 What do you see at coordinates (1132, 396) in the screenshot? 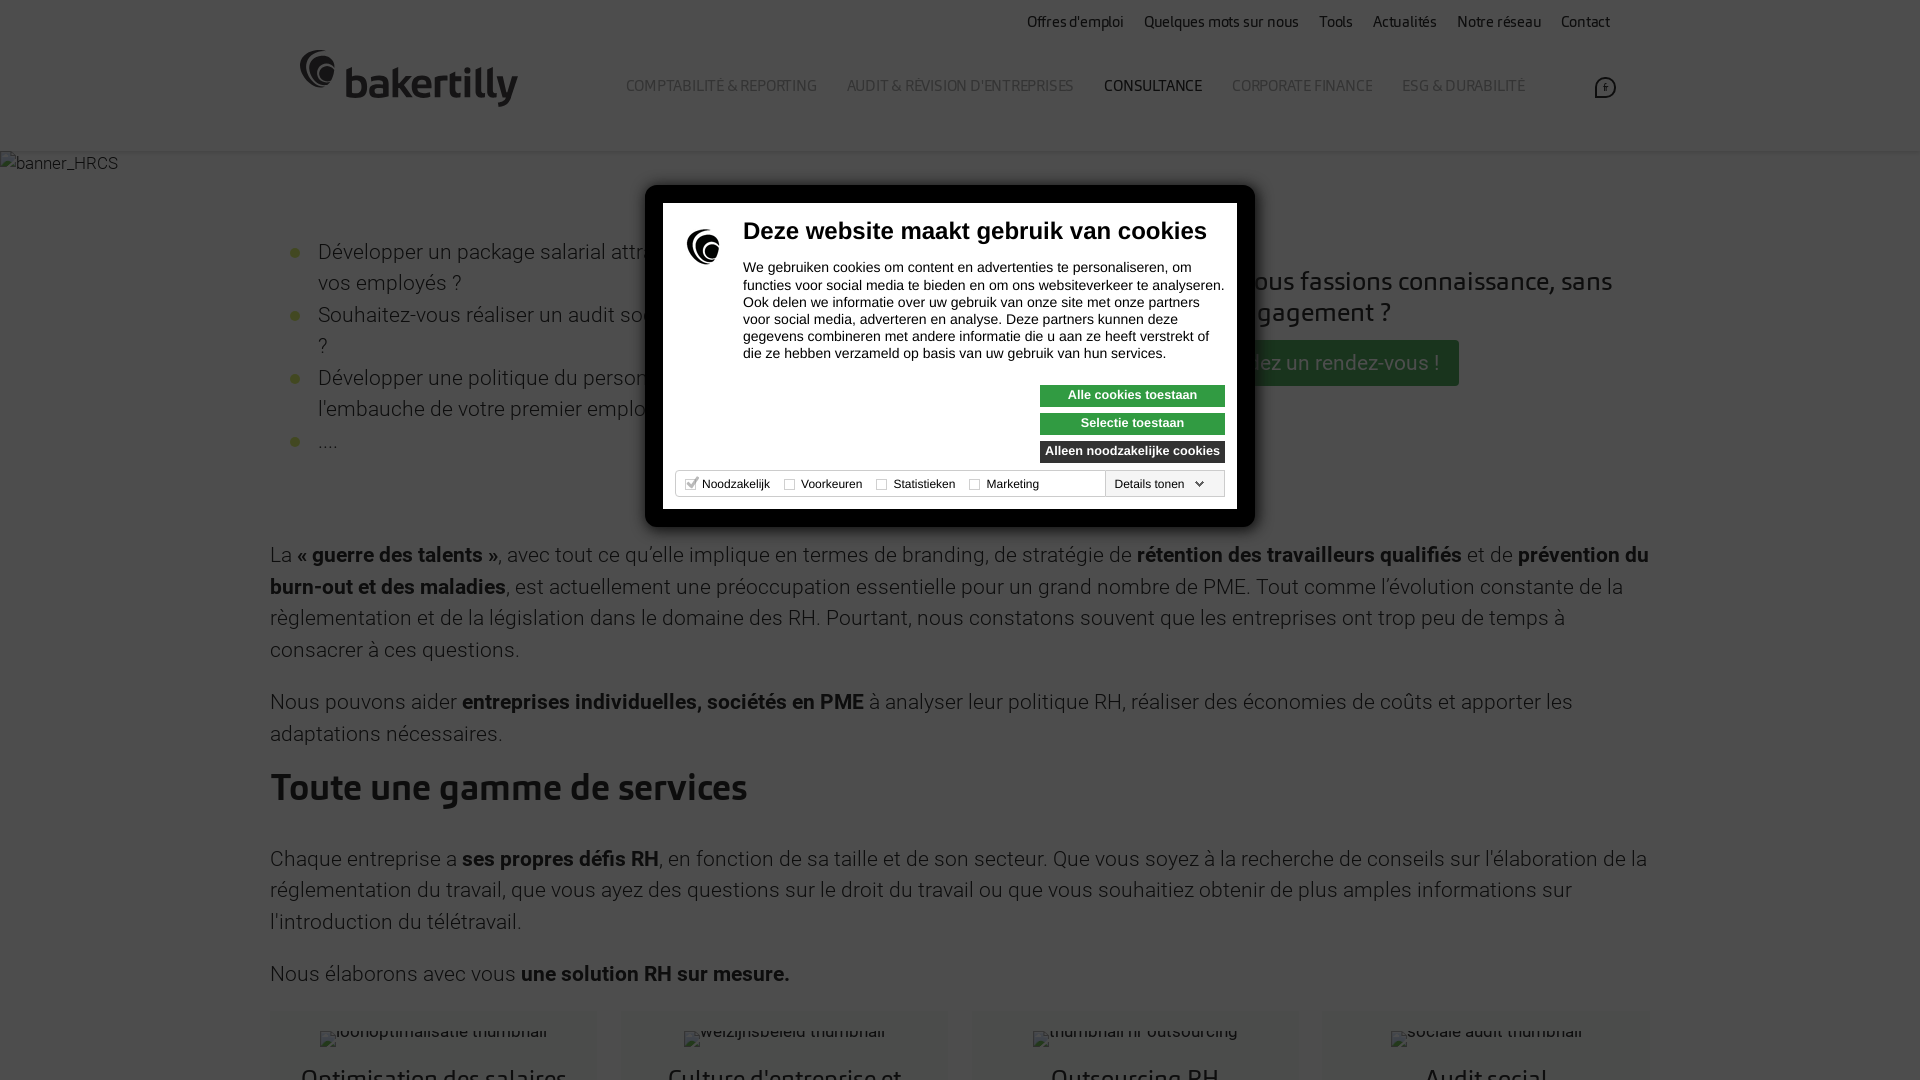
I see `Alle cookies toestaan` at bounding box center [1132, 396].